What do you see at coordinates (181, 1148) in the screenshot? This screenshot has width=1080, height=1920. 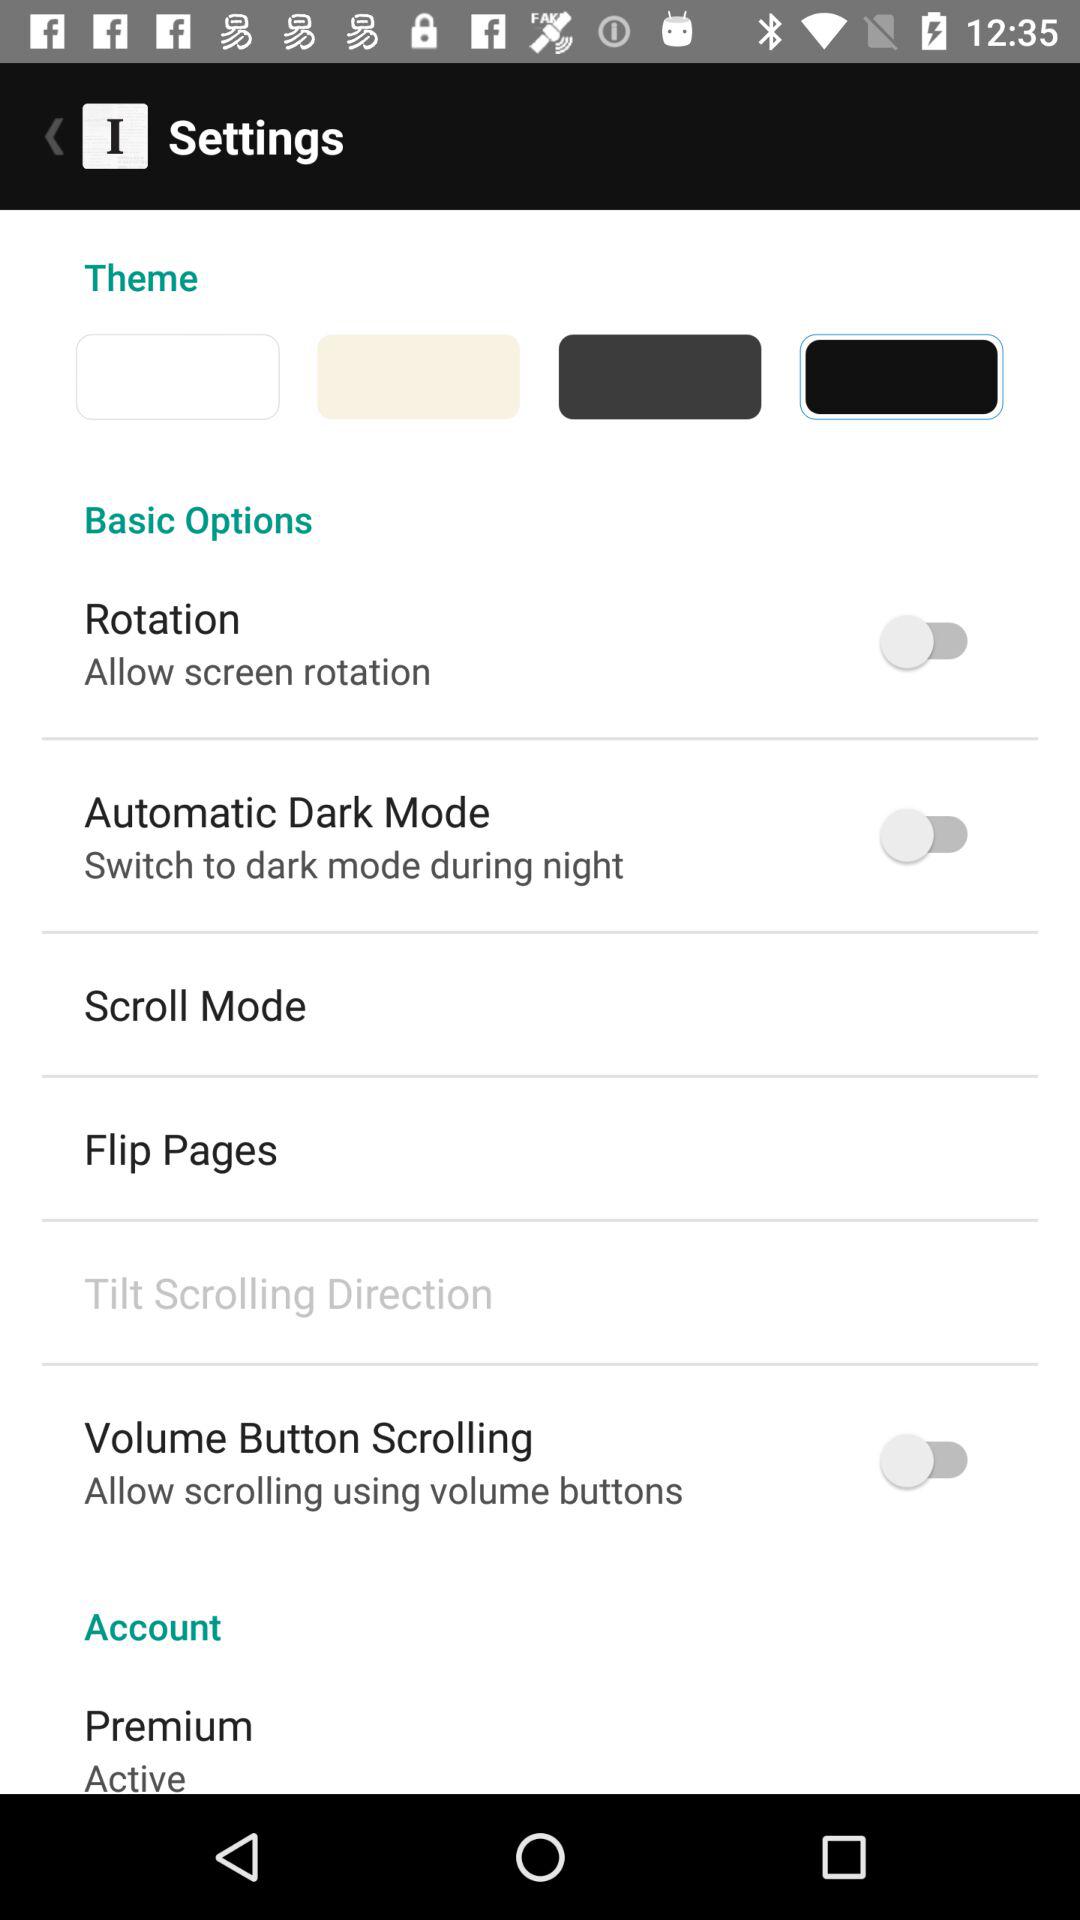 I see `flip until flip pages item` at bounding box center [181, 1148].